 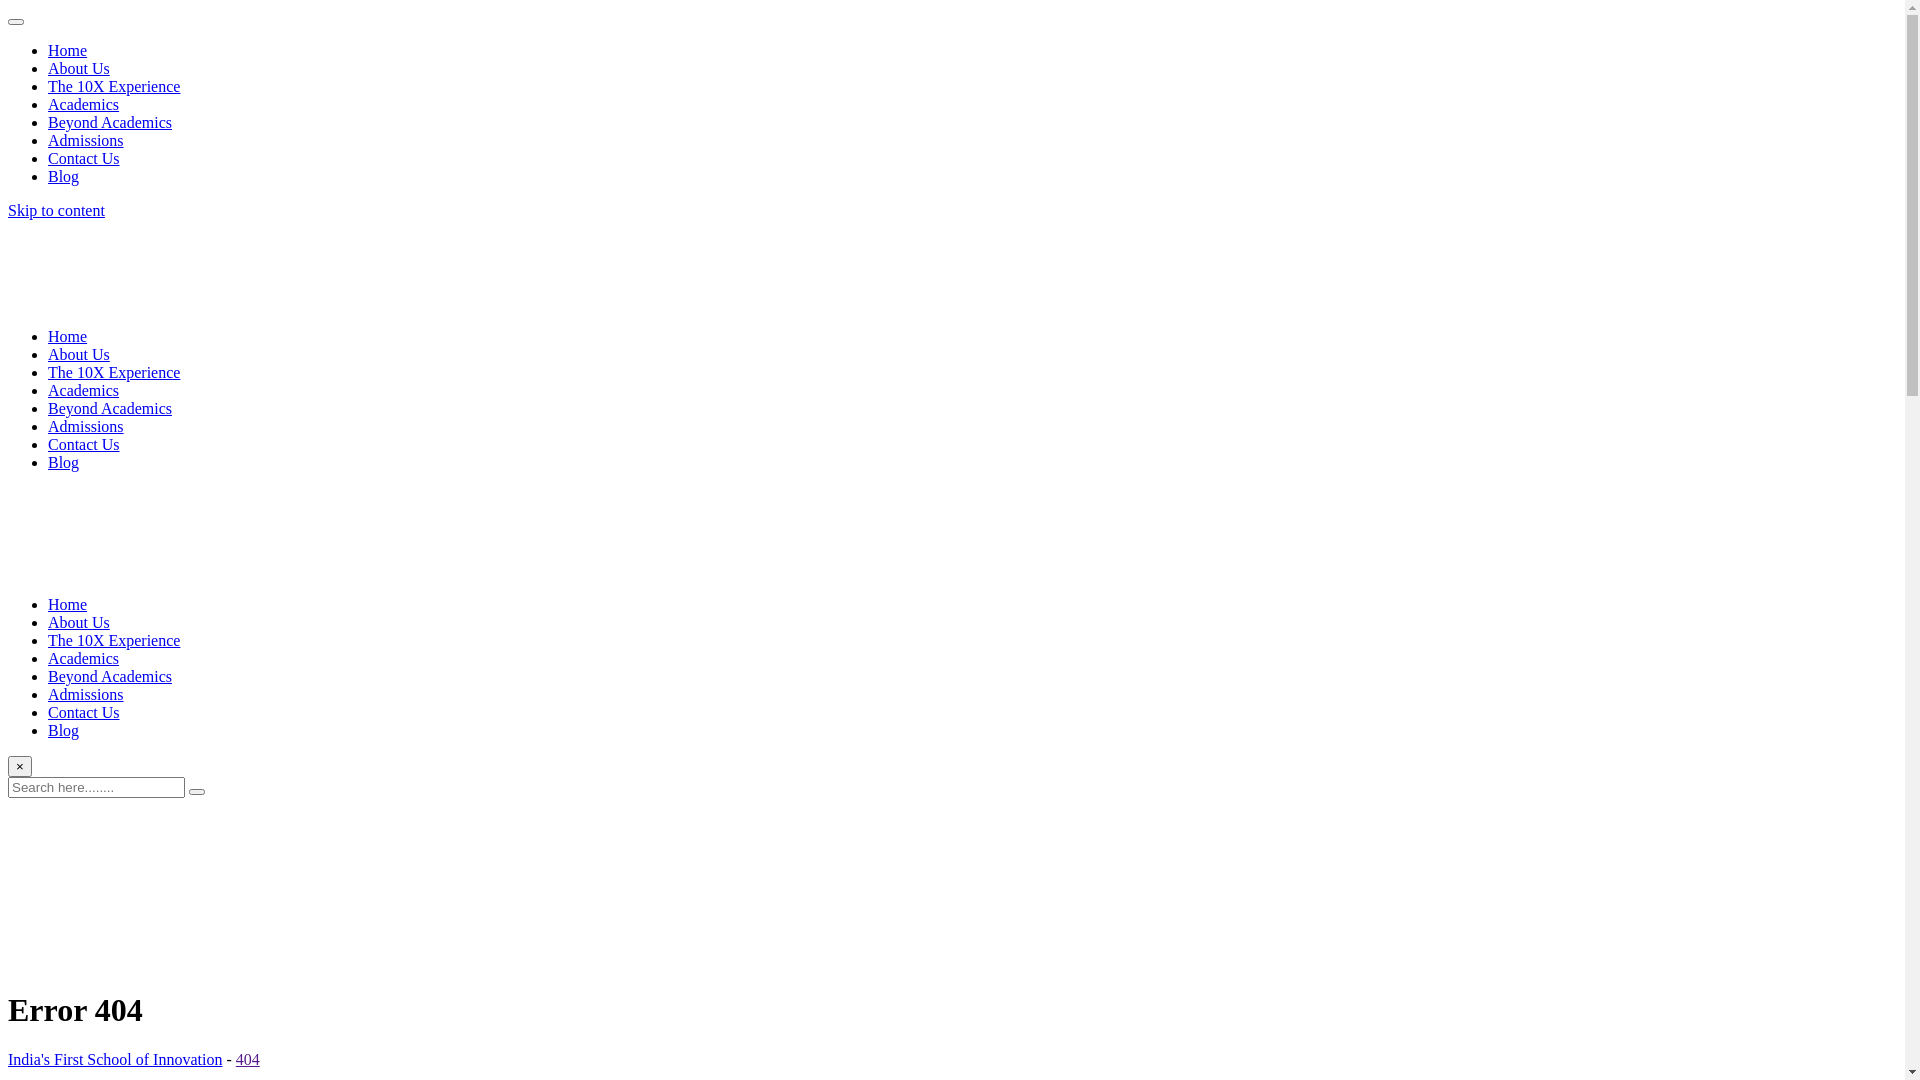 I want to click on Beyond Academics, so click(x=110, y=676).